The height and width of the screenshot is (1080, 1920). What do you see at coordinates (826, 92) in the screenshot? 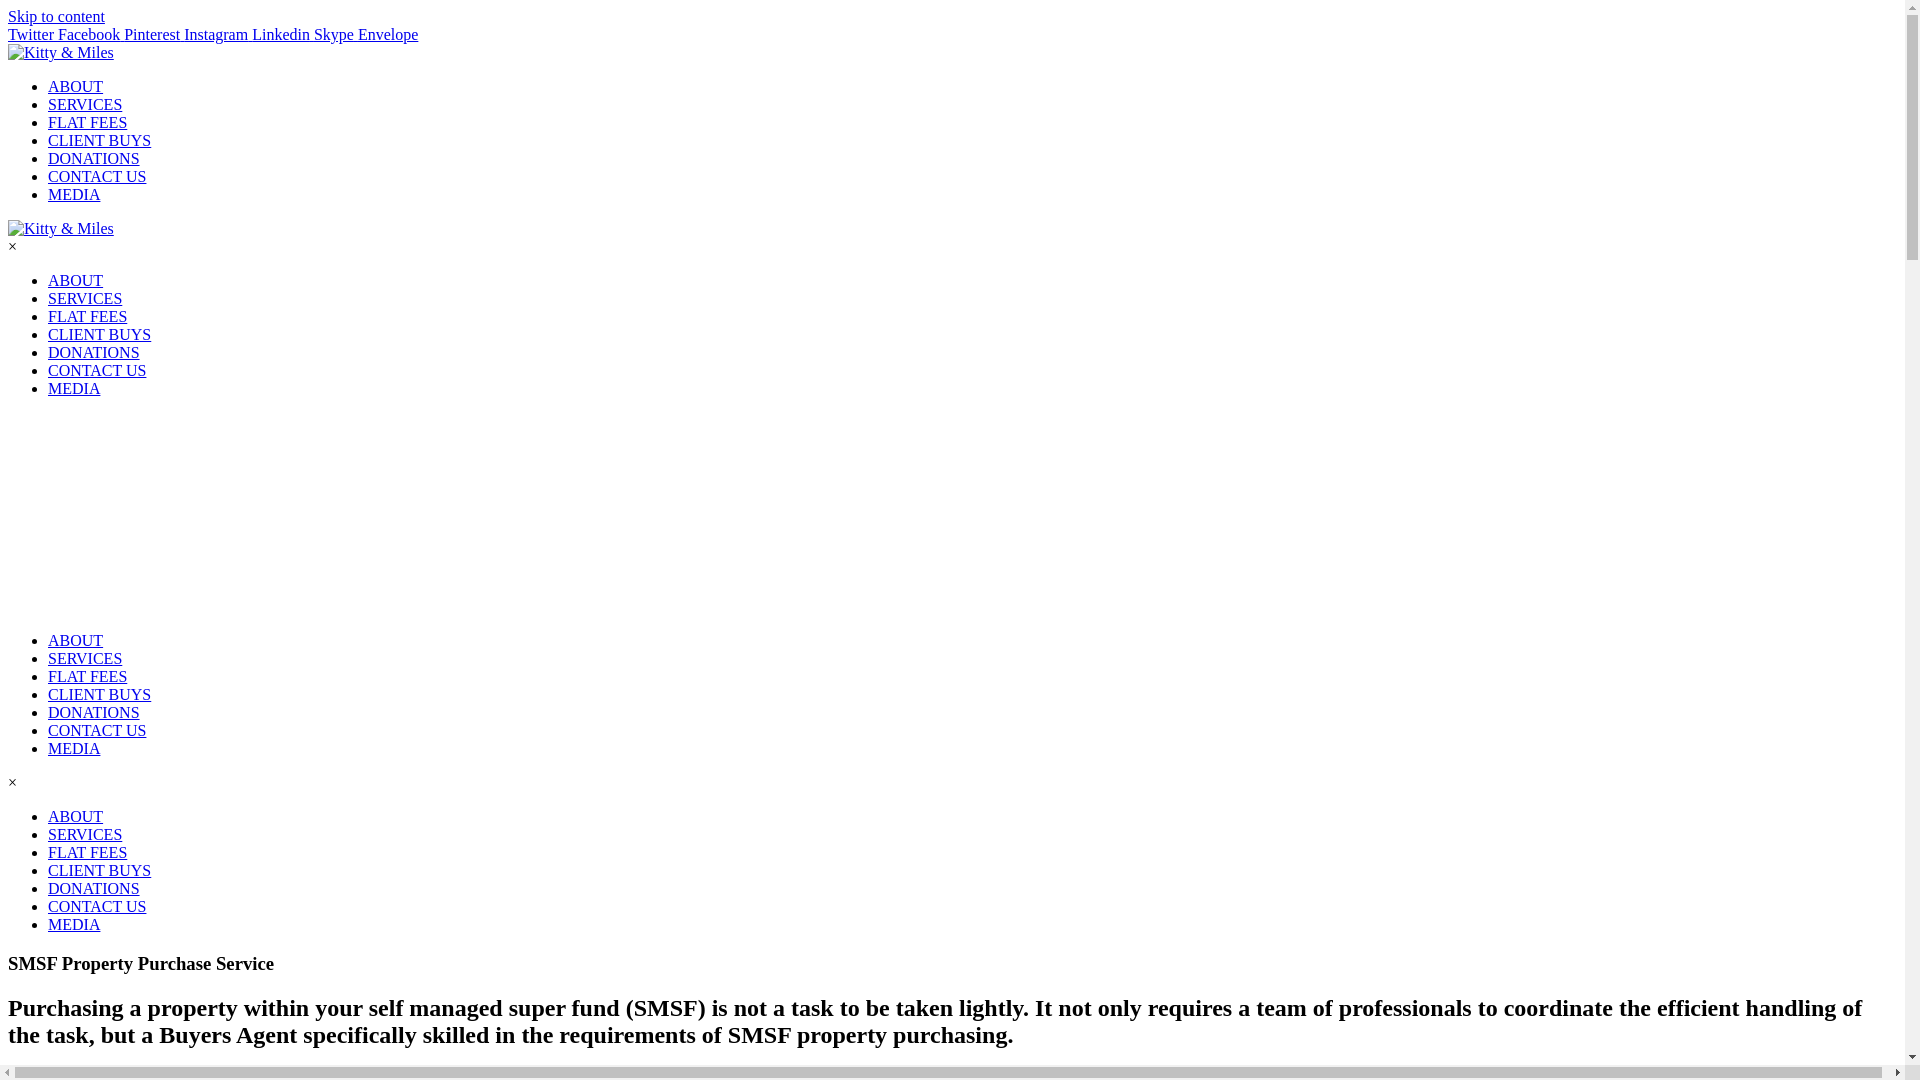
I see `SERVICES` at bounding box center [826, 92].